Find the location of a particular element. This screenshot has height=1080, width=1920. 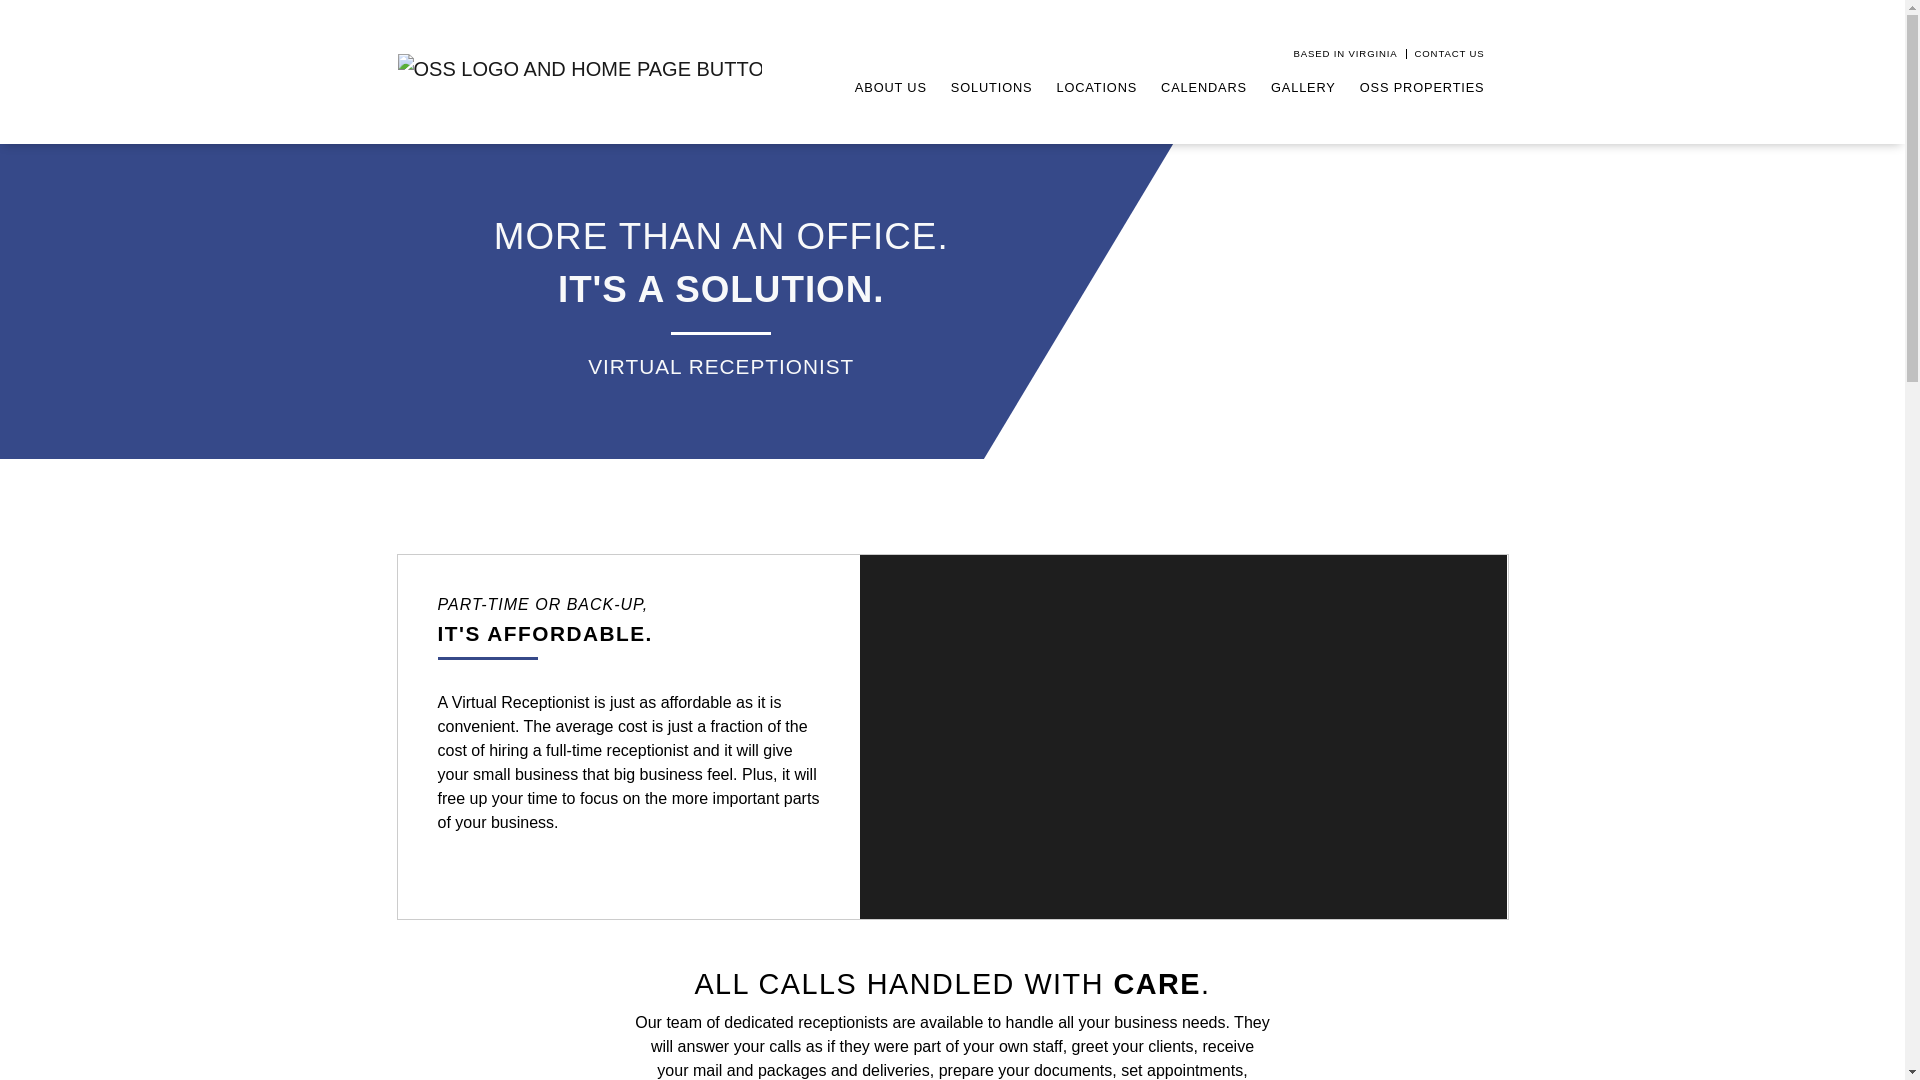

SOLUTIONS is located at coordinates (991, 87).